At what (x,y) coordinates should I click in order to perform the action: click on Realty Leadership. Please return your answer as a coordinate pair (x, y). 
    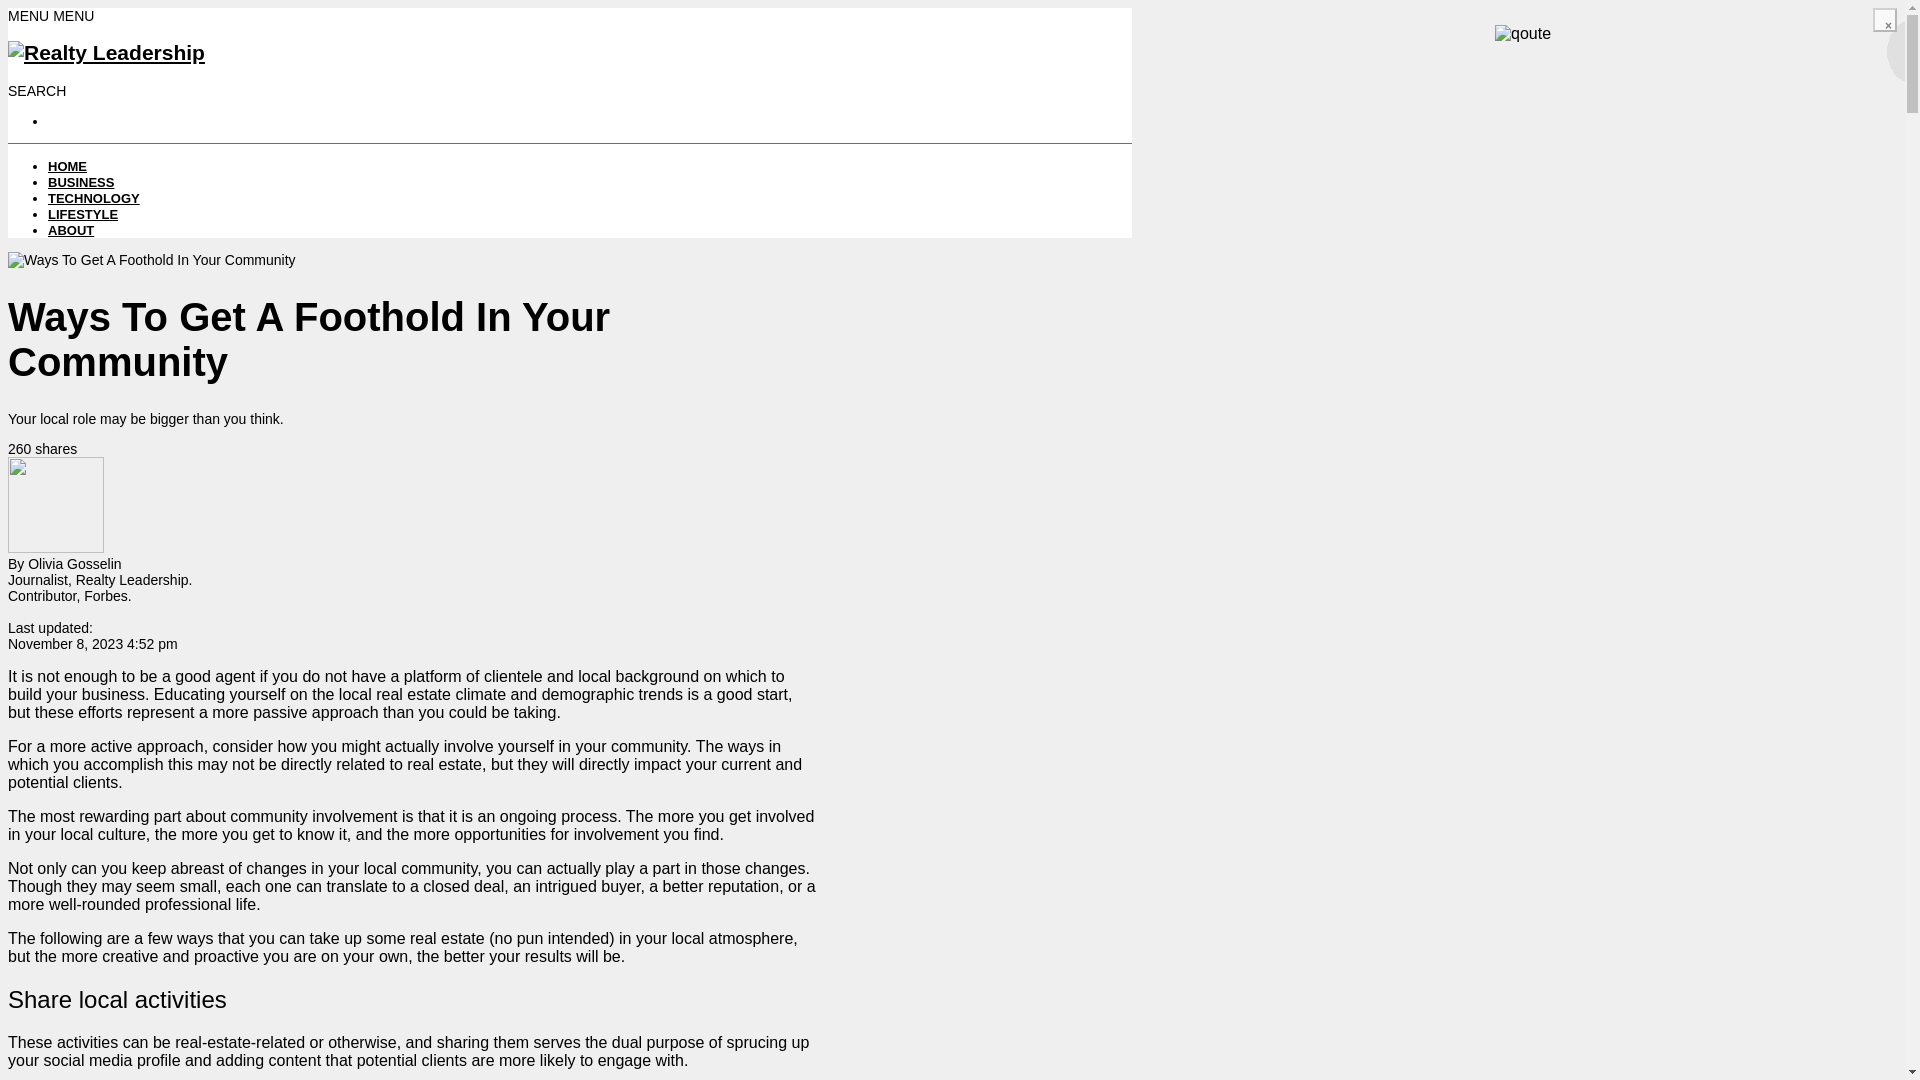
    Looking at the image, I should click on (106, 52).